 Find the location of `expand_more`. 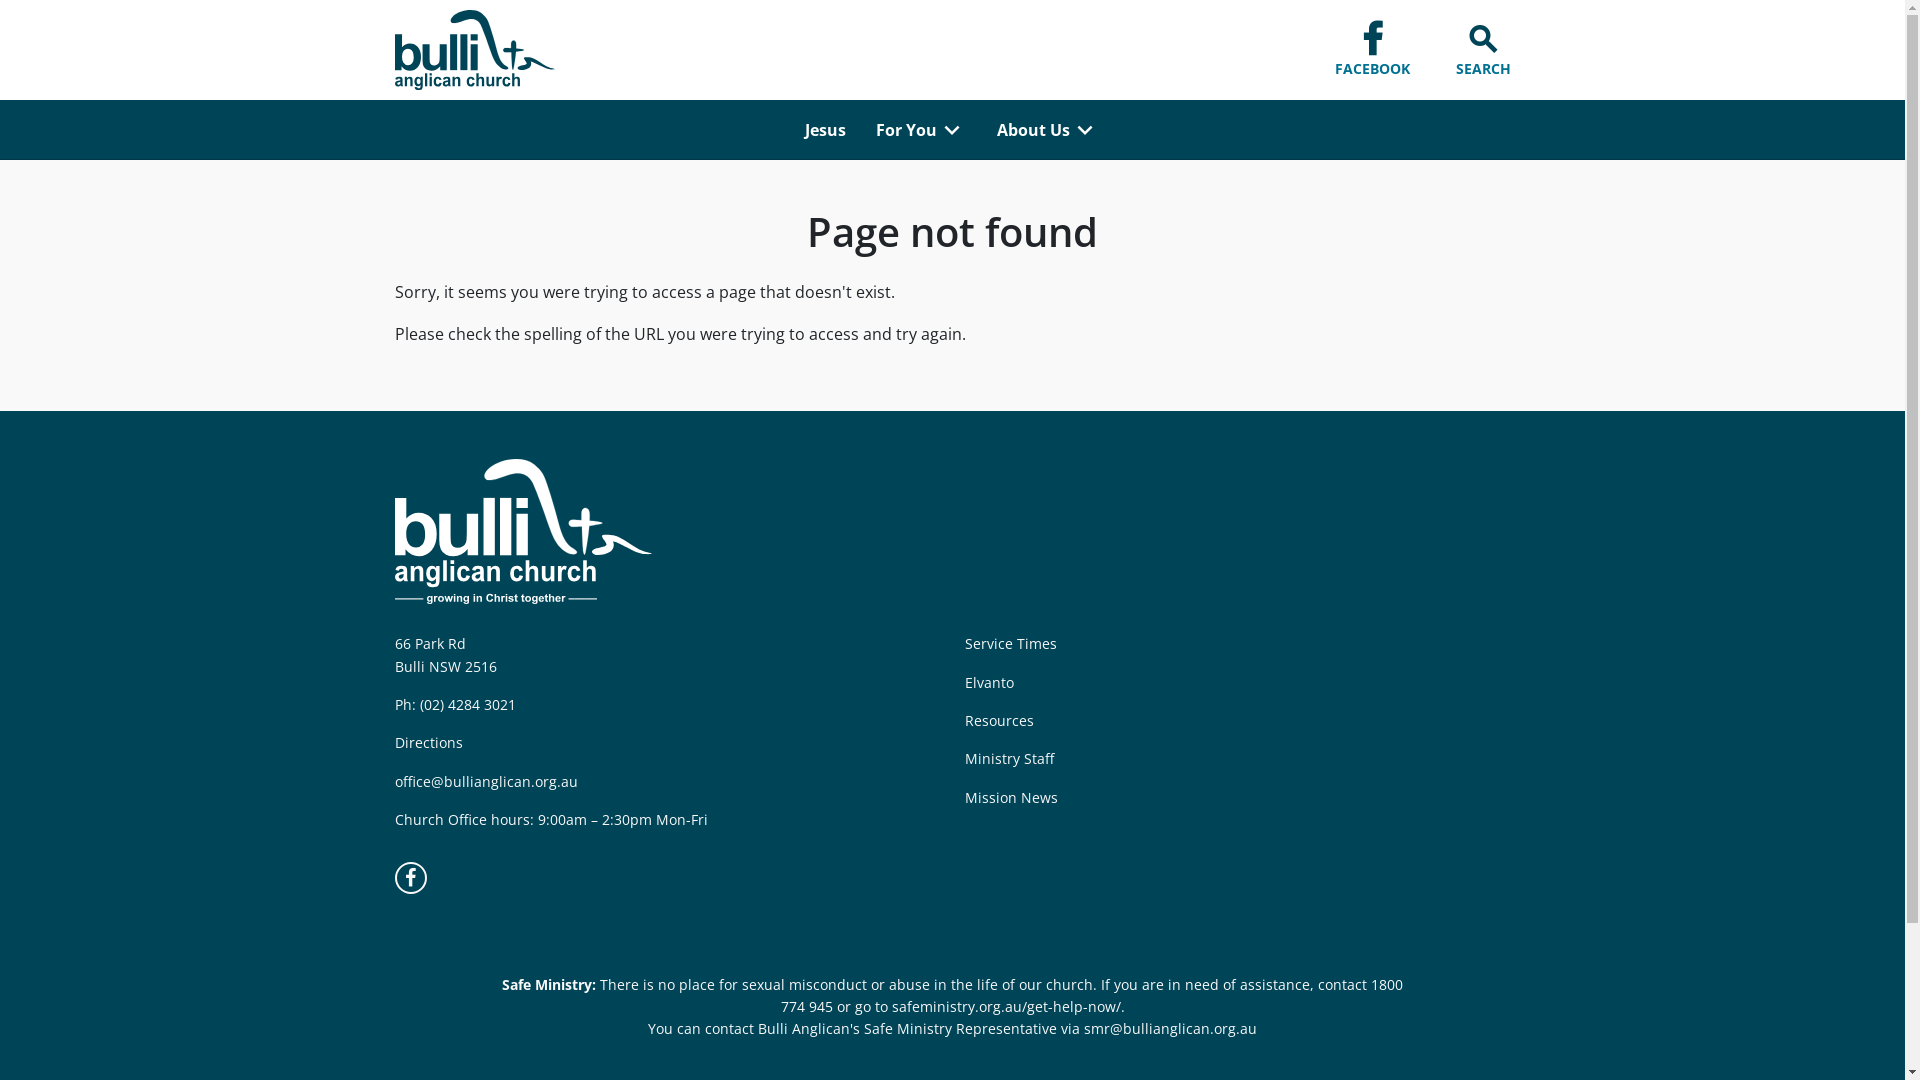

expand_more is located at coordinates (952, 129).